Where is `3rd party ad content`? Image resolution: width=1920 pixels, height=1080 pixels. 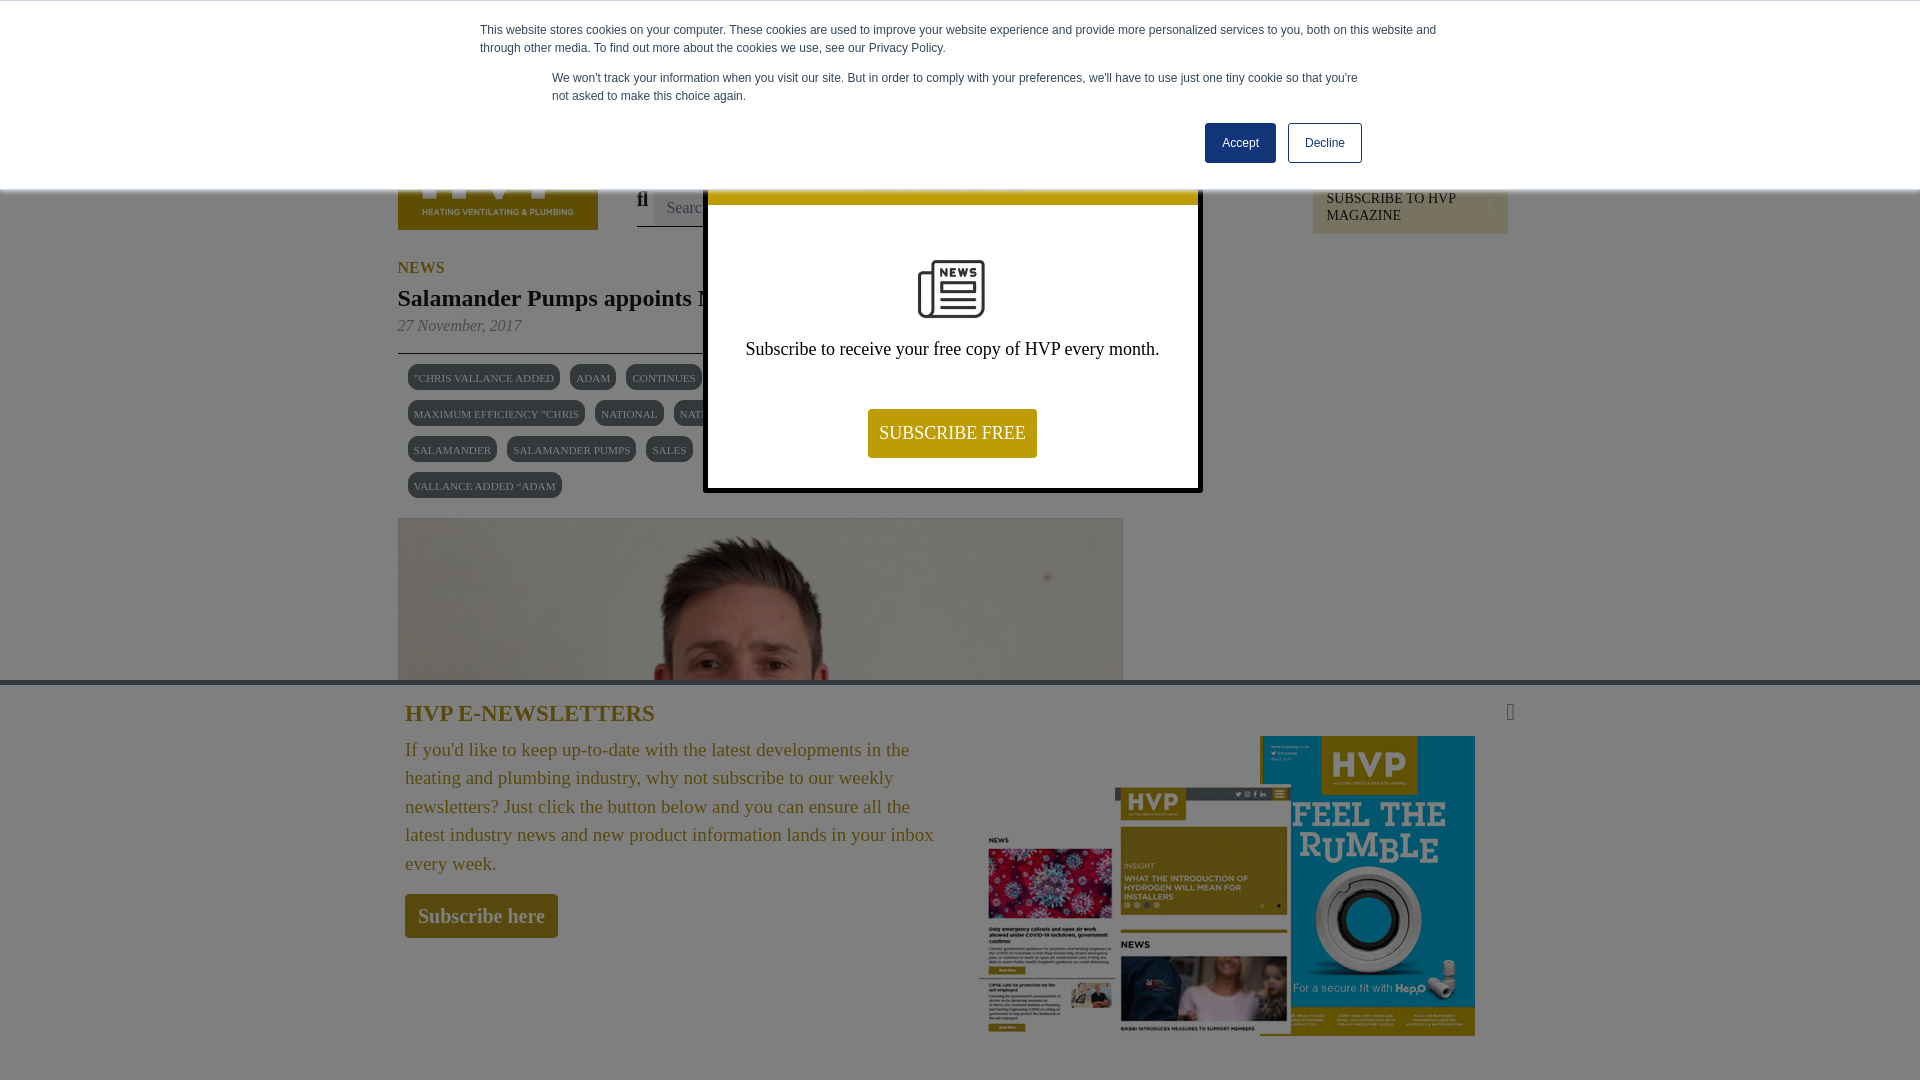
3rd party ad content is located at coordinates (968, 69).